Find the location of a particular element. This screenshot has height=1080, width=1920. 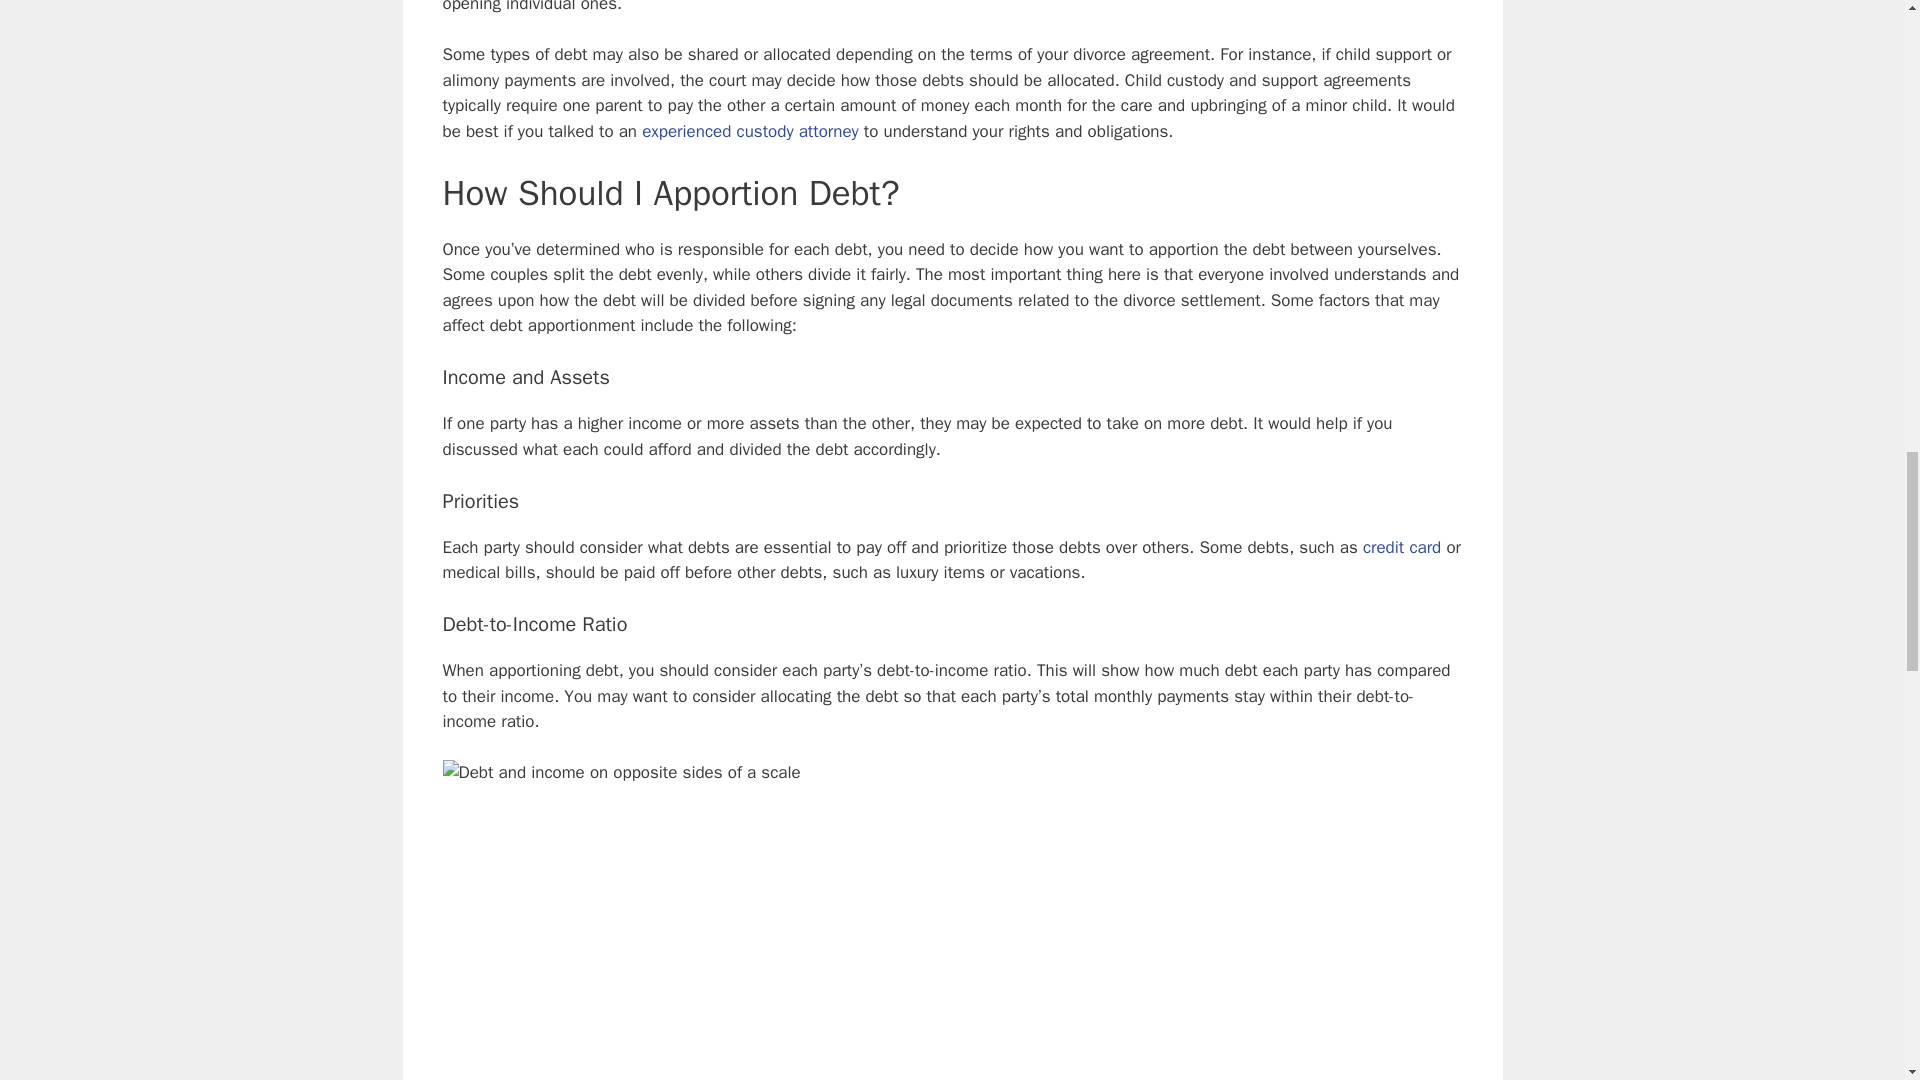

credit card is located at coordinates (1402, 547).